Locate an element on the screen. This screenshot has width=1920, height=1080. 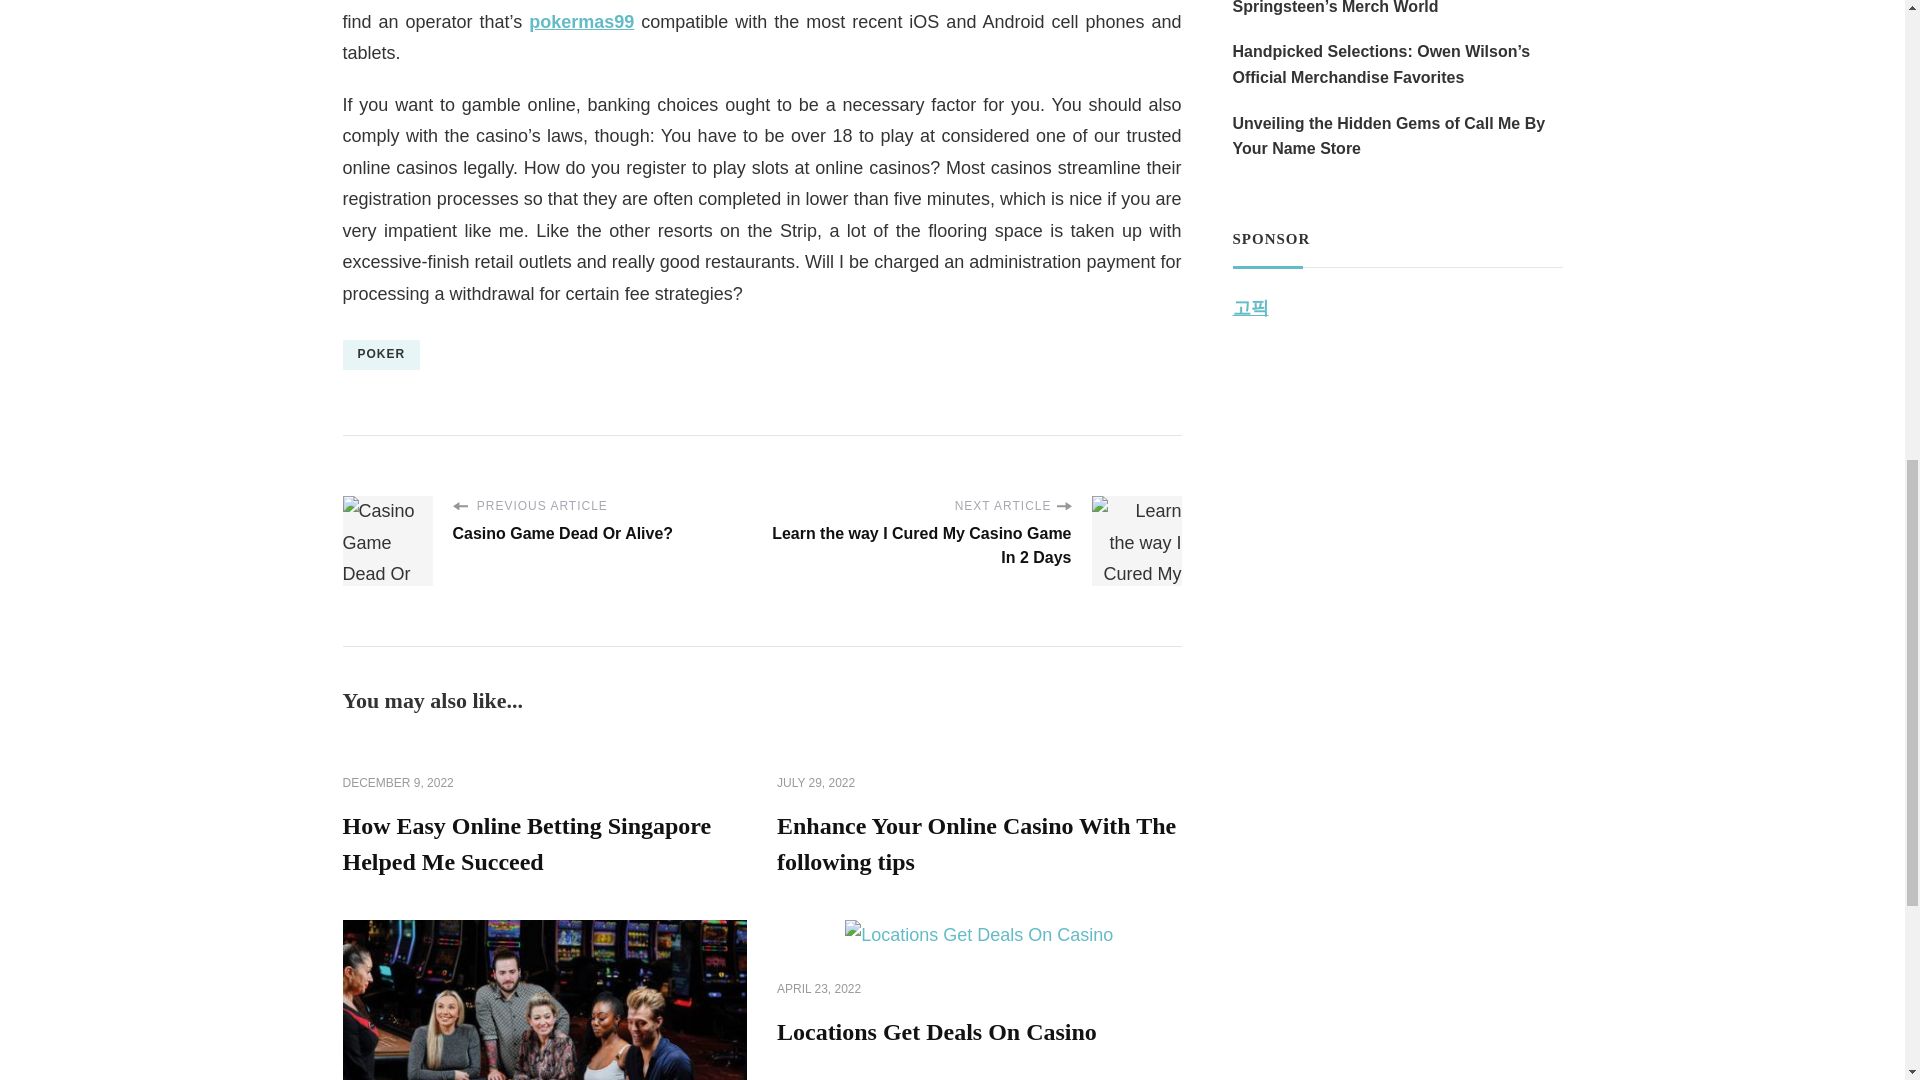
POKER is located at coordinates (380, 355).